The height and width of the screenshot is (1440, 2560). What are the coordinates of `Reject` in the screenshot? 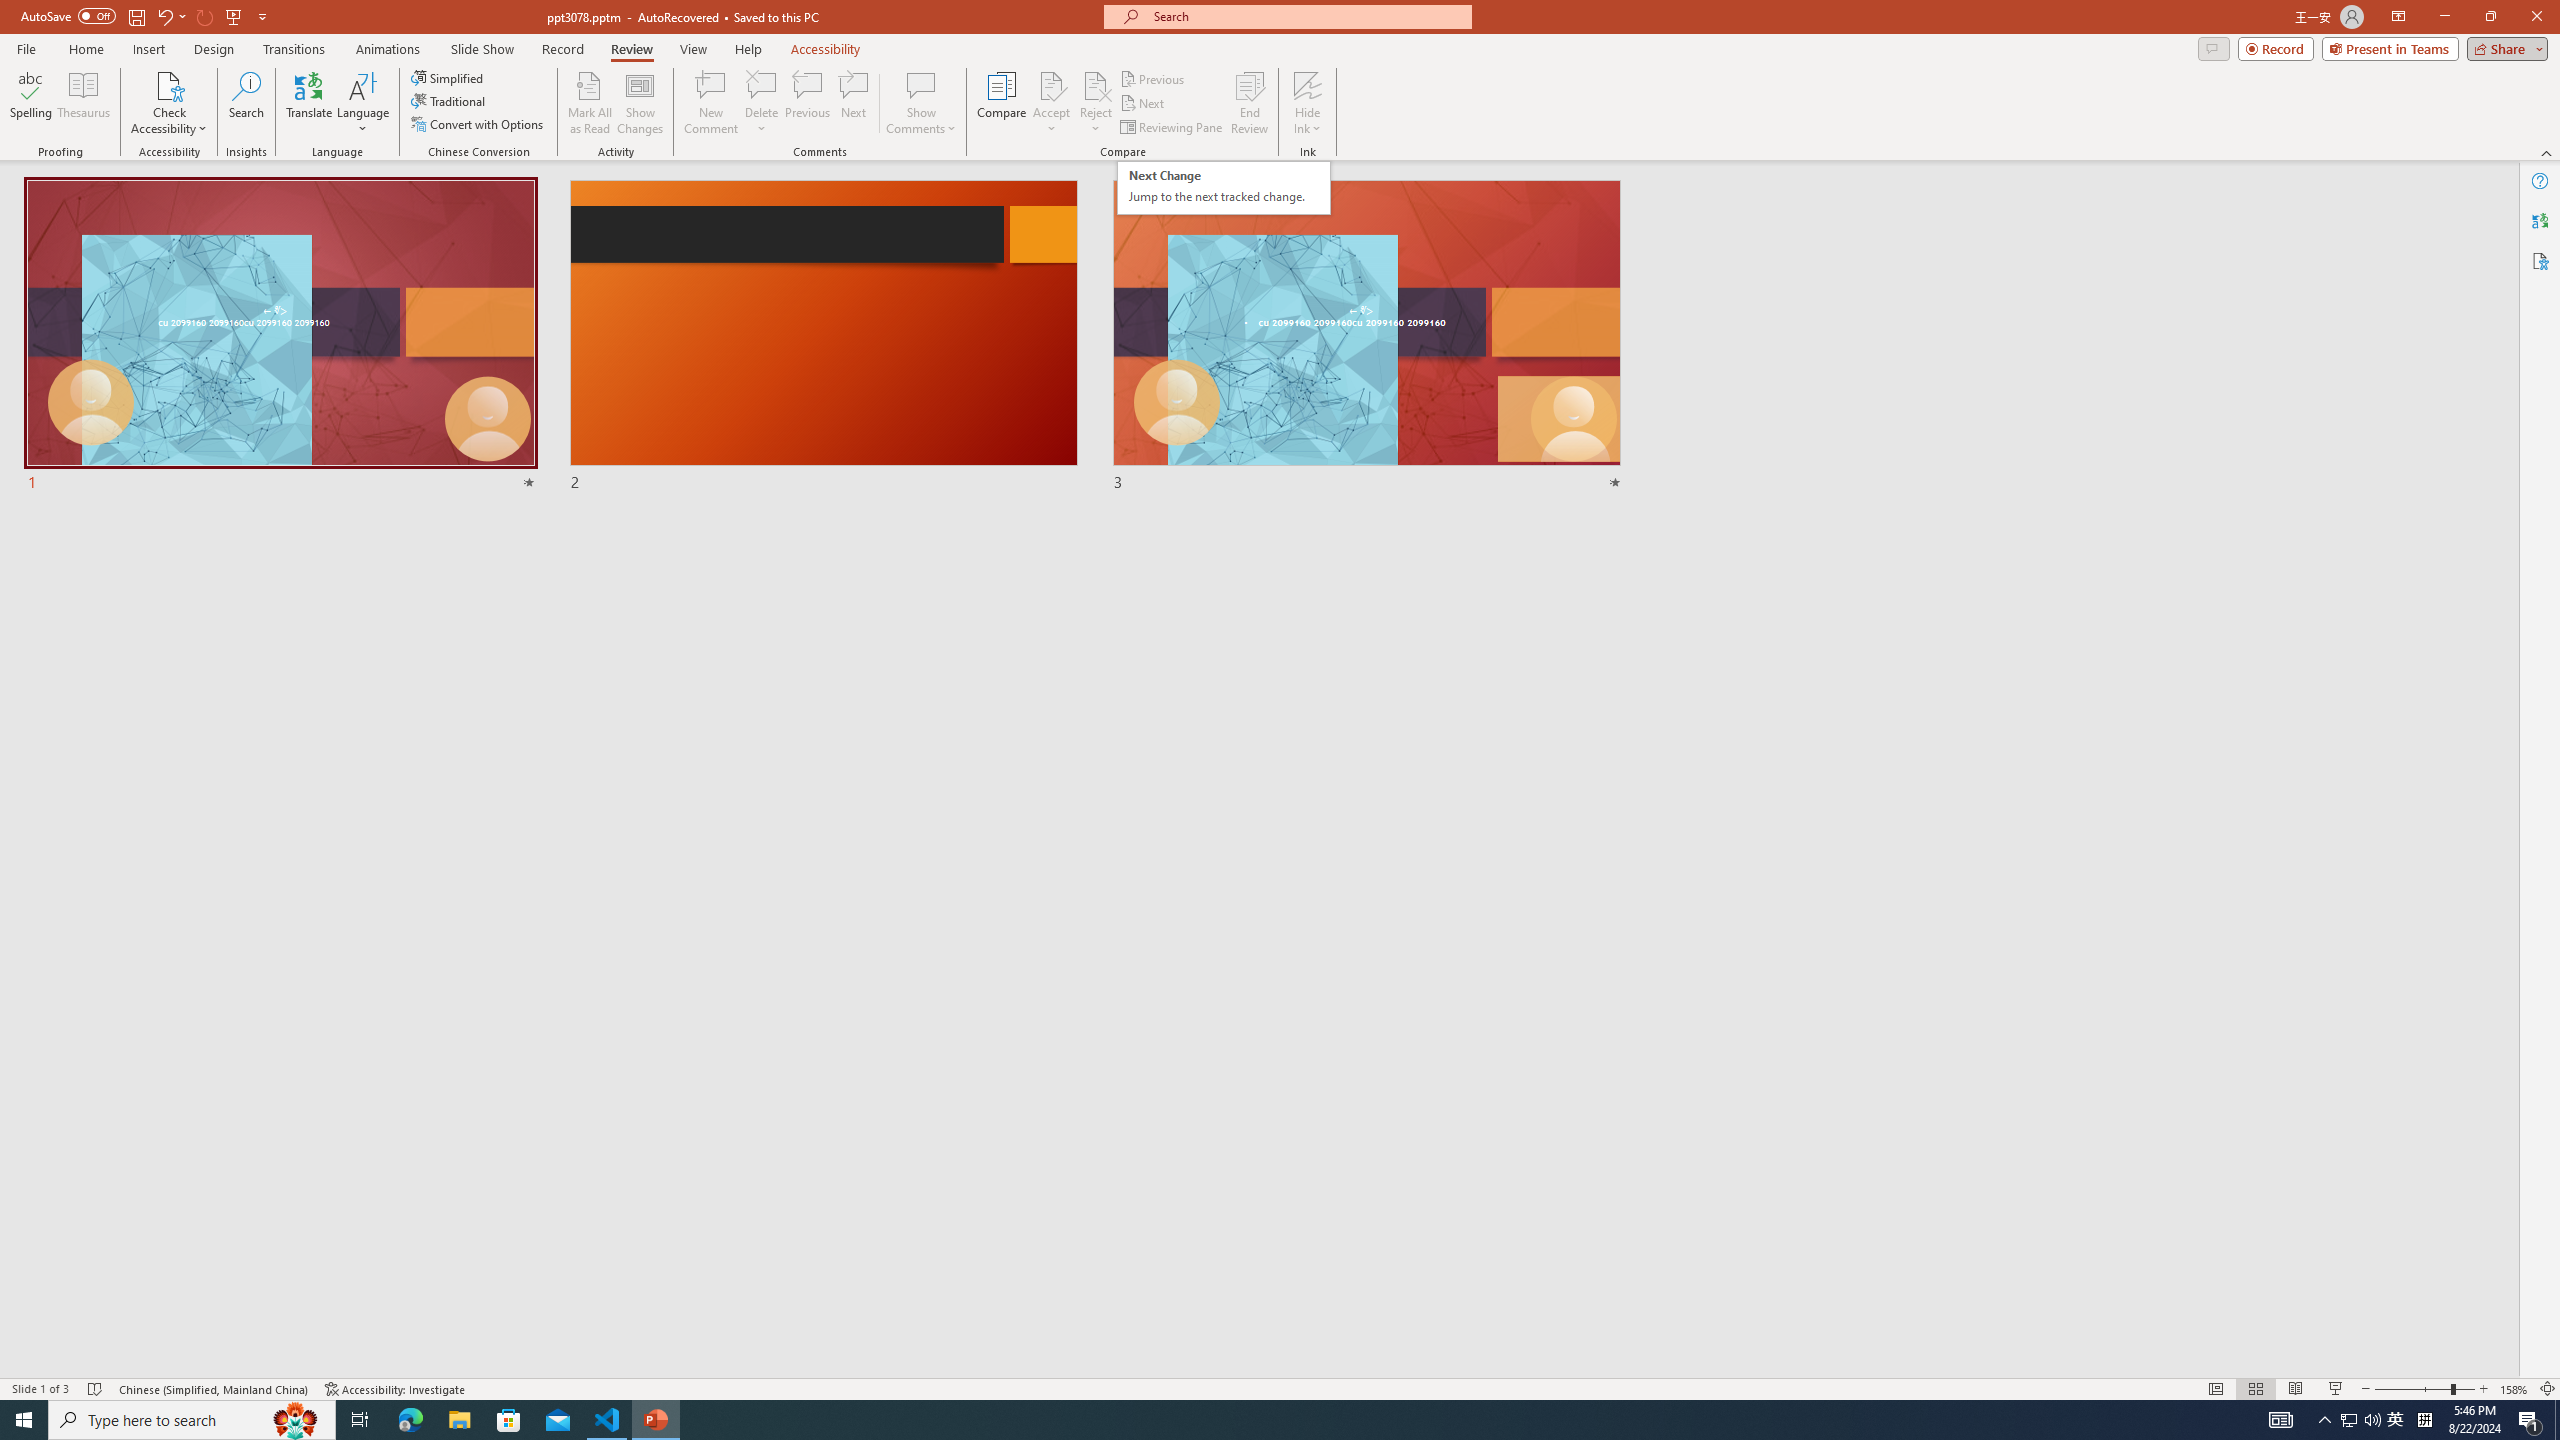 It's located at (1096, 103).